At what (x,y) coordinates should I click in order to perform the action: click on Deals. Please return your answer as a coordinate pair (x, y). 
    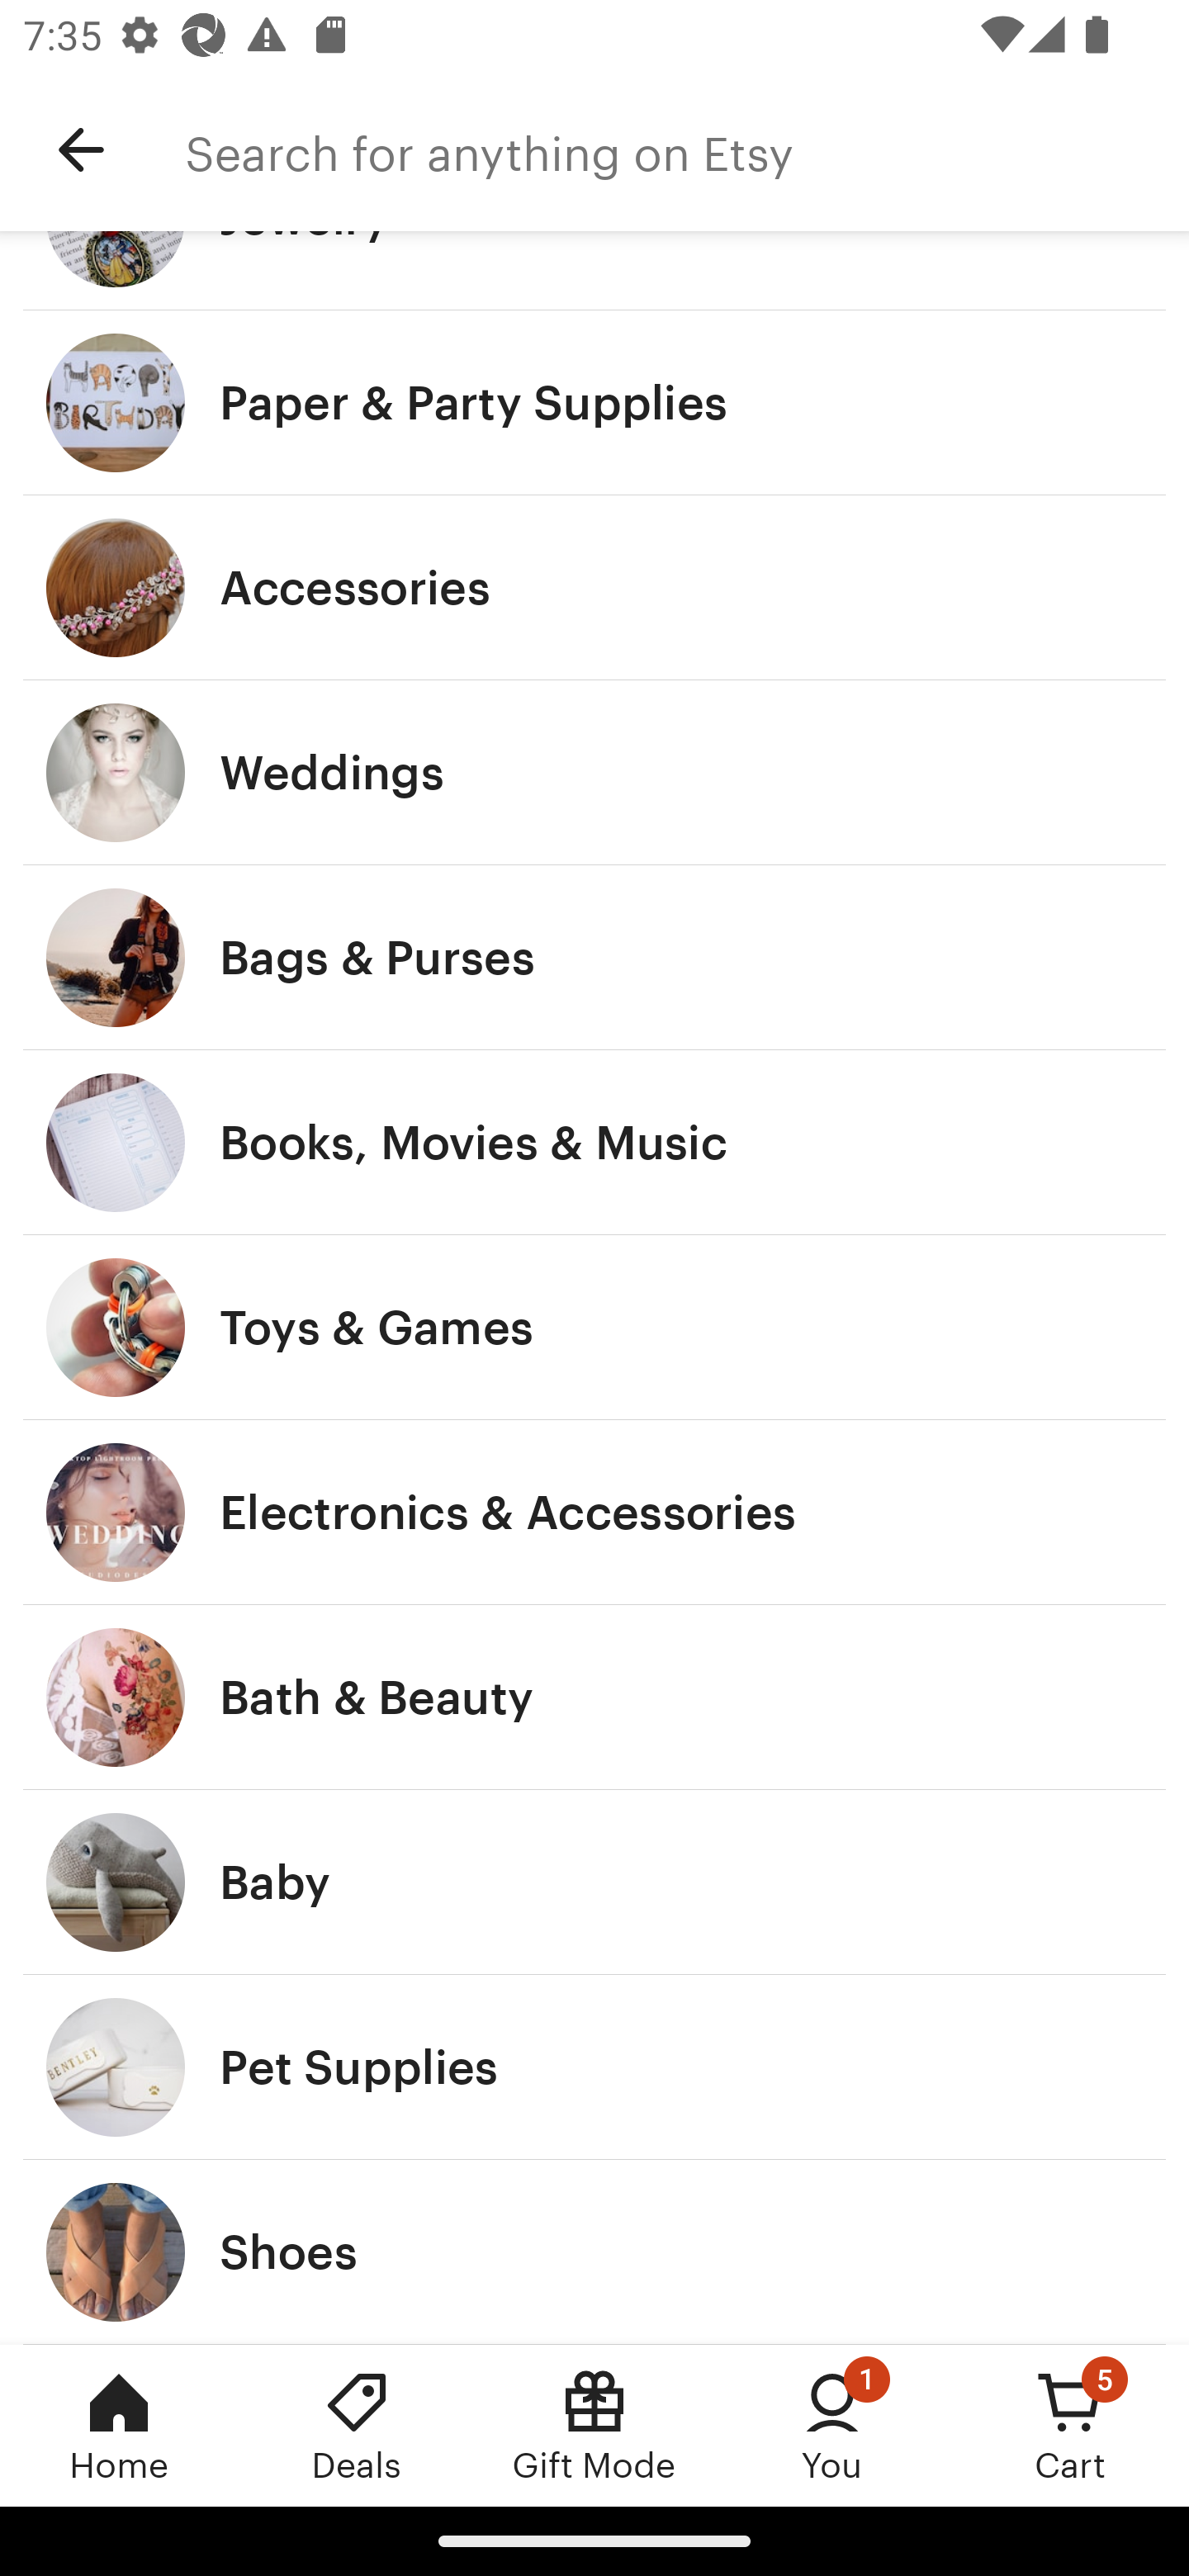
    Looking at the image, I should click on (357, 2425).